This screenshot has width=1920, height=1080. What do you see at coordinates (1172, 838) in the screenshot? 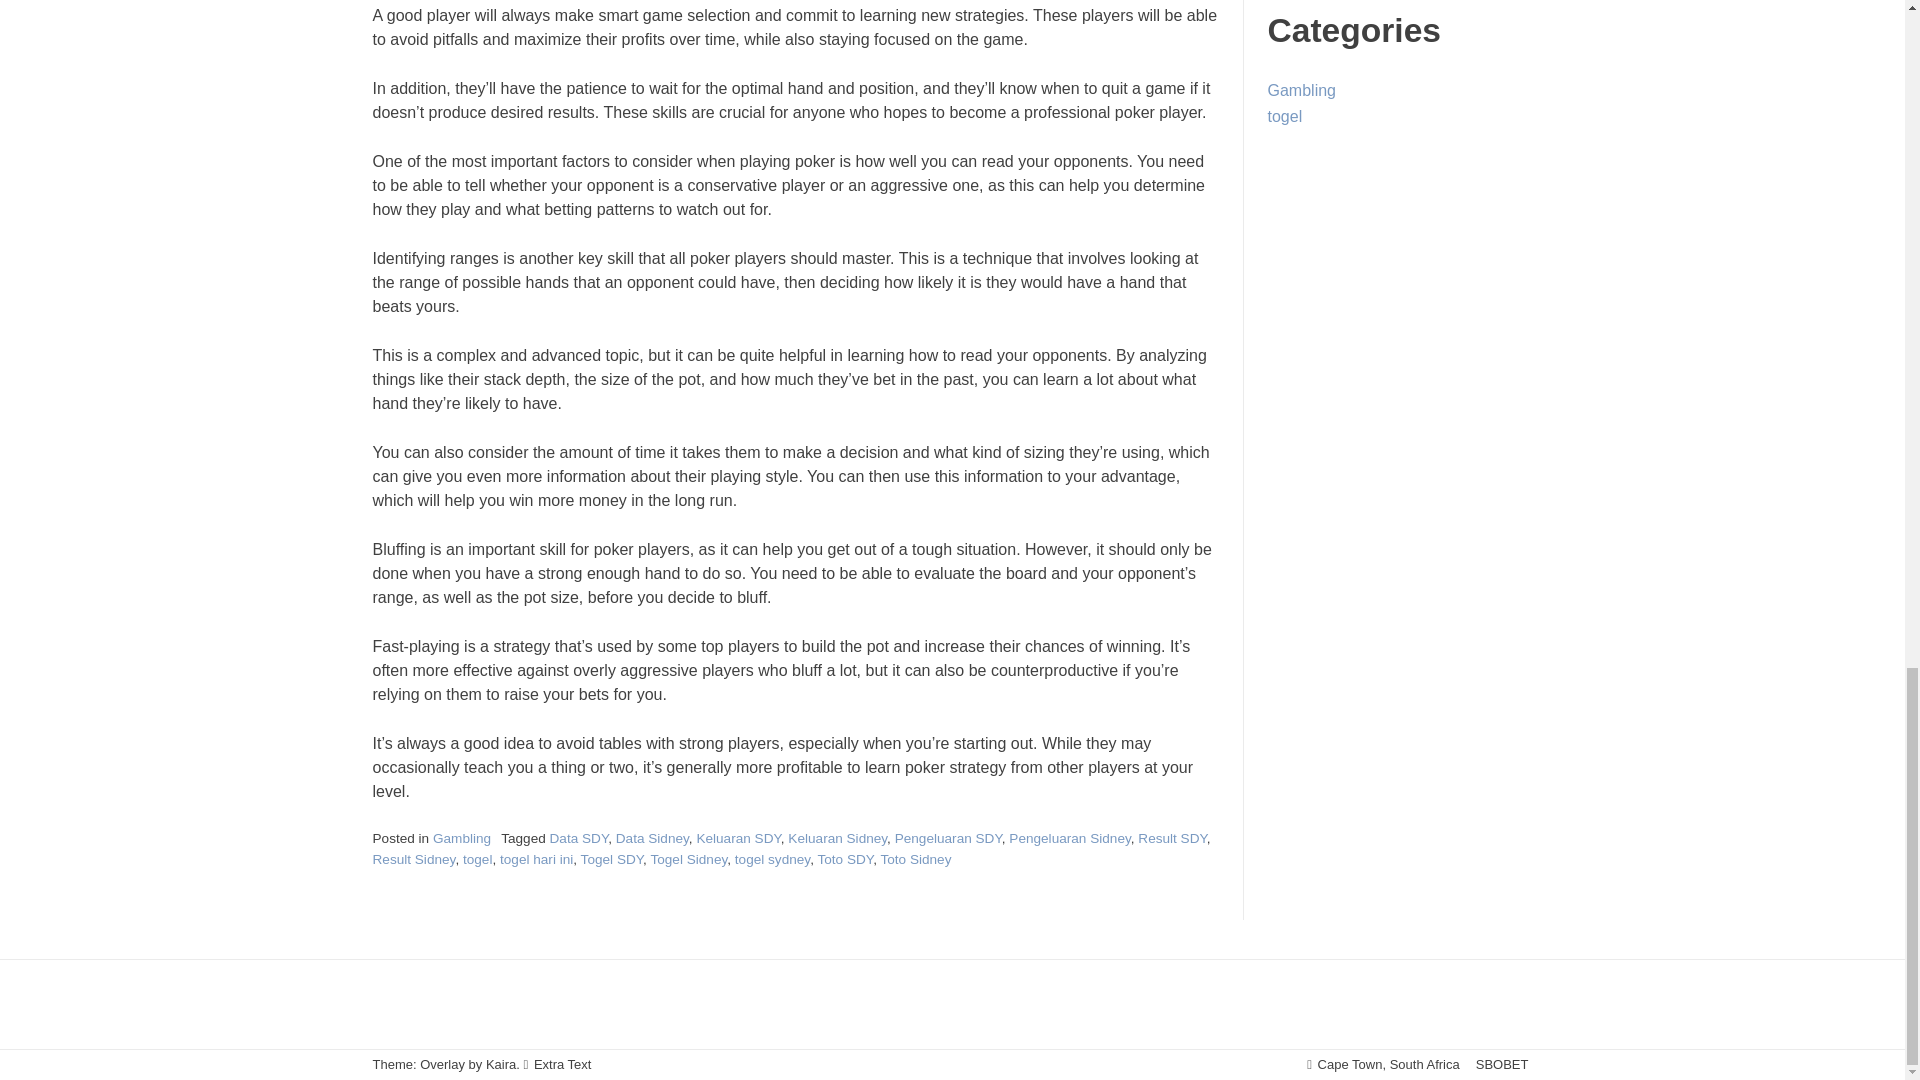
I see `Result SDY` at bounding box center [1172, 838].